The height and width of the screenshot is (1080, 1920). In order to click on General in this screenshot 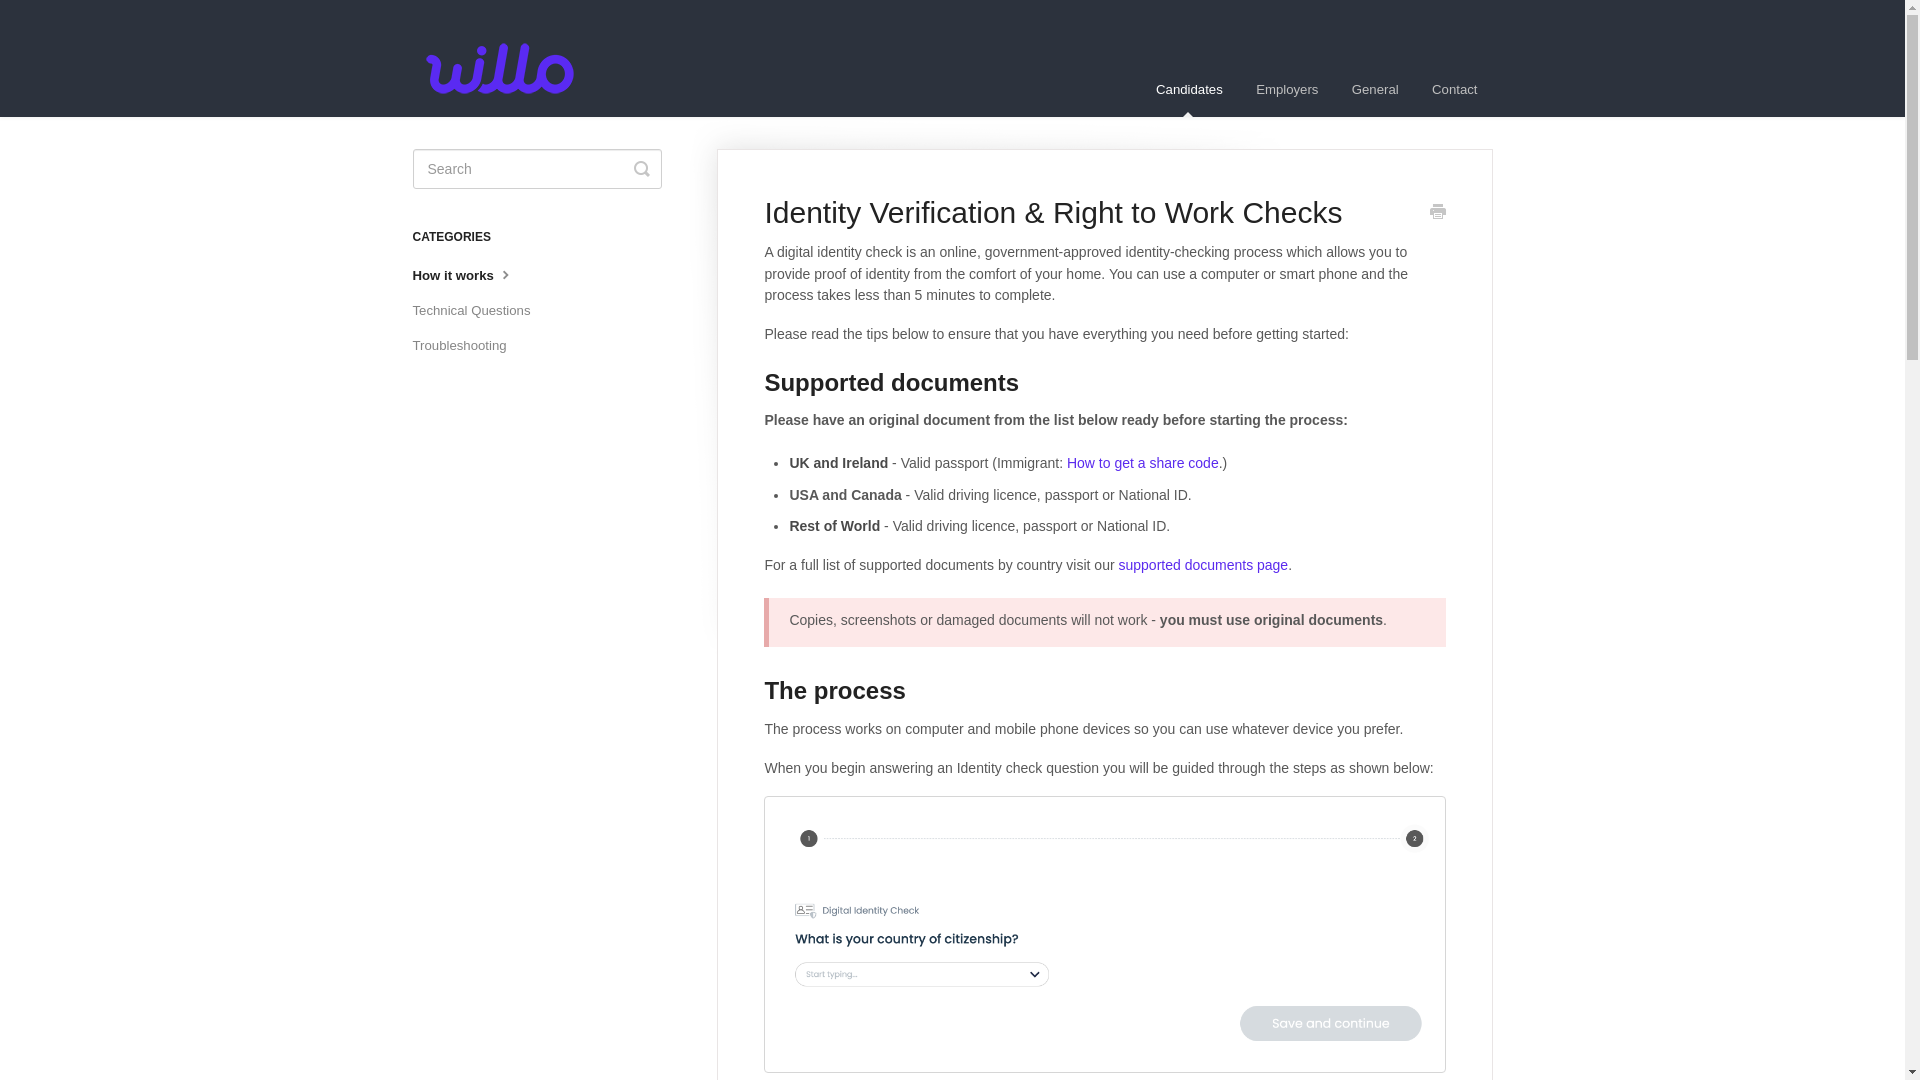, I will do `click(1374, 89)`.